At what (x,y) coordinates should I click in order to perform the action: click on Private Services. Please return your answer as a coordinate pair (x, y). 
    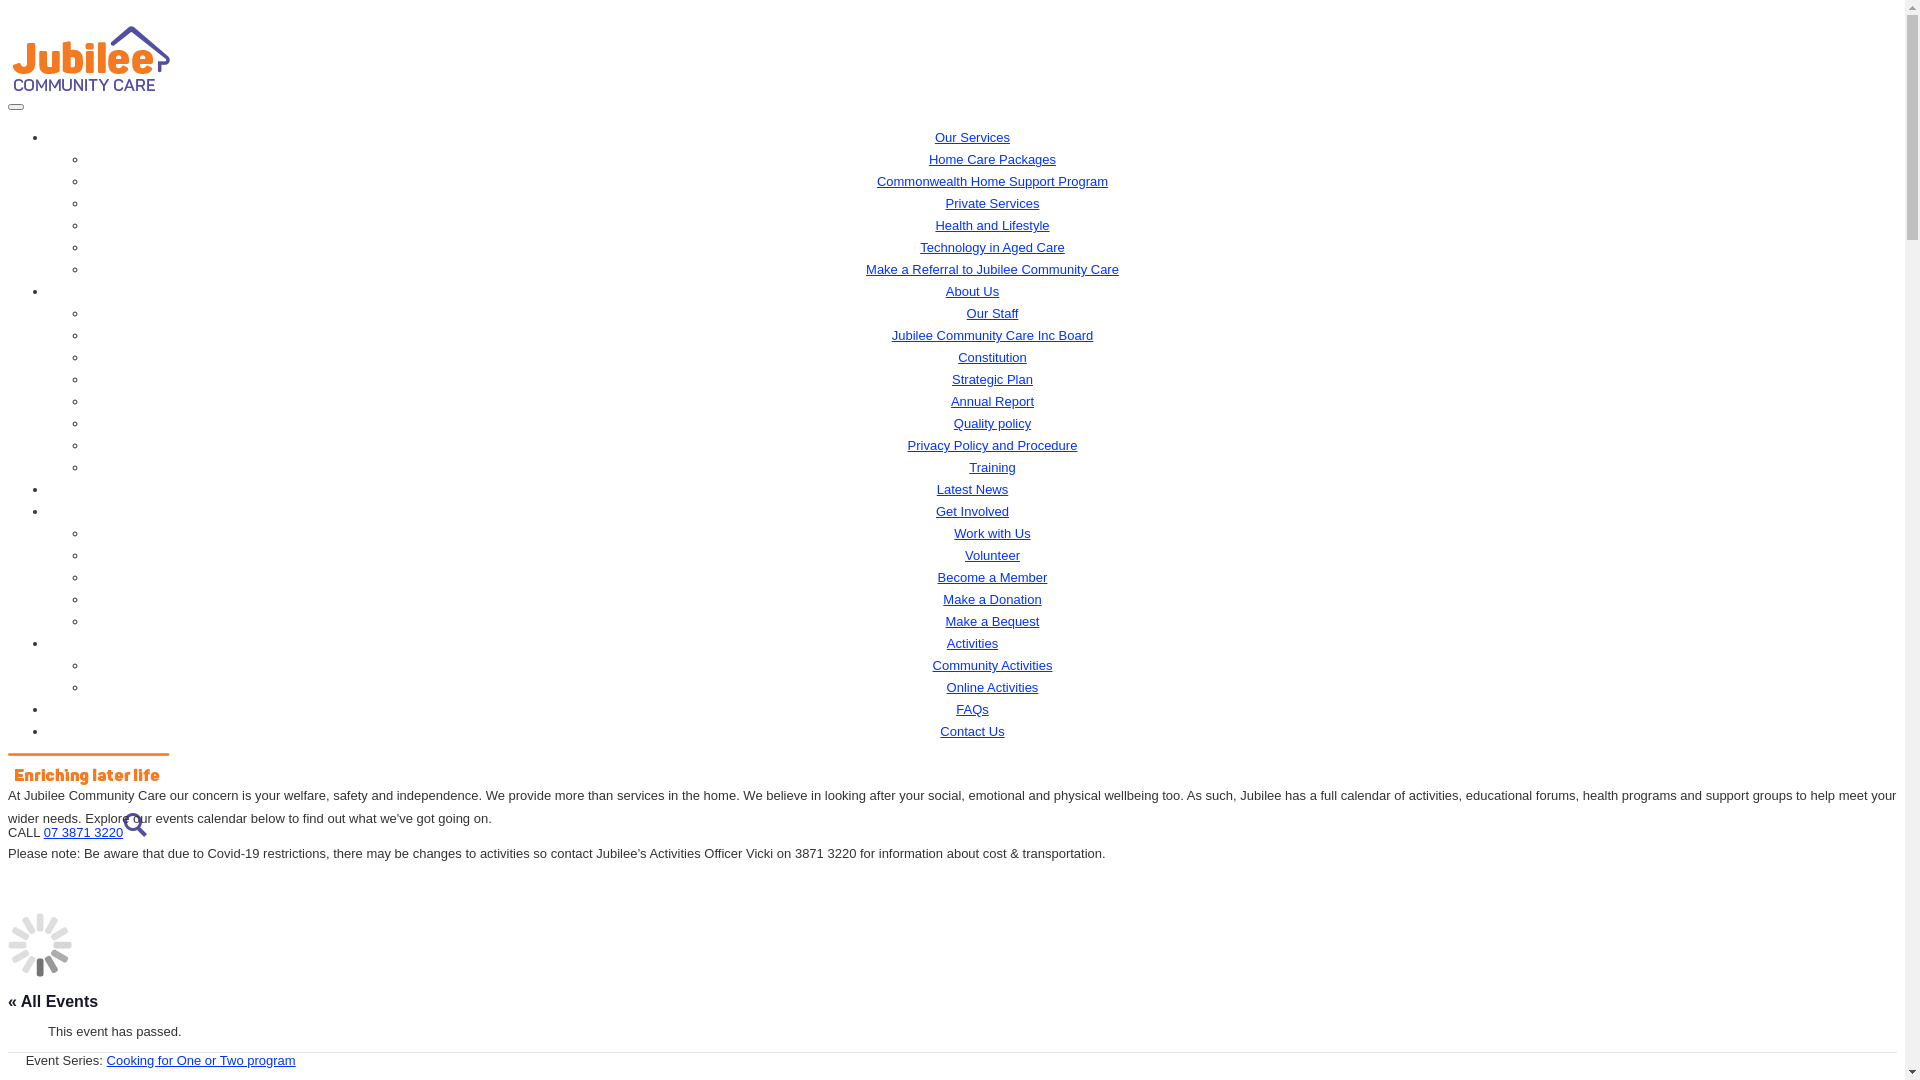
    Looking at the image, I should click on (993, 204).